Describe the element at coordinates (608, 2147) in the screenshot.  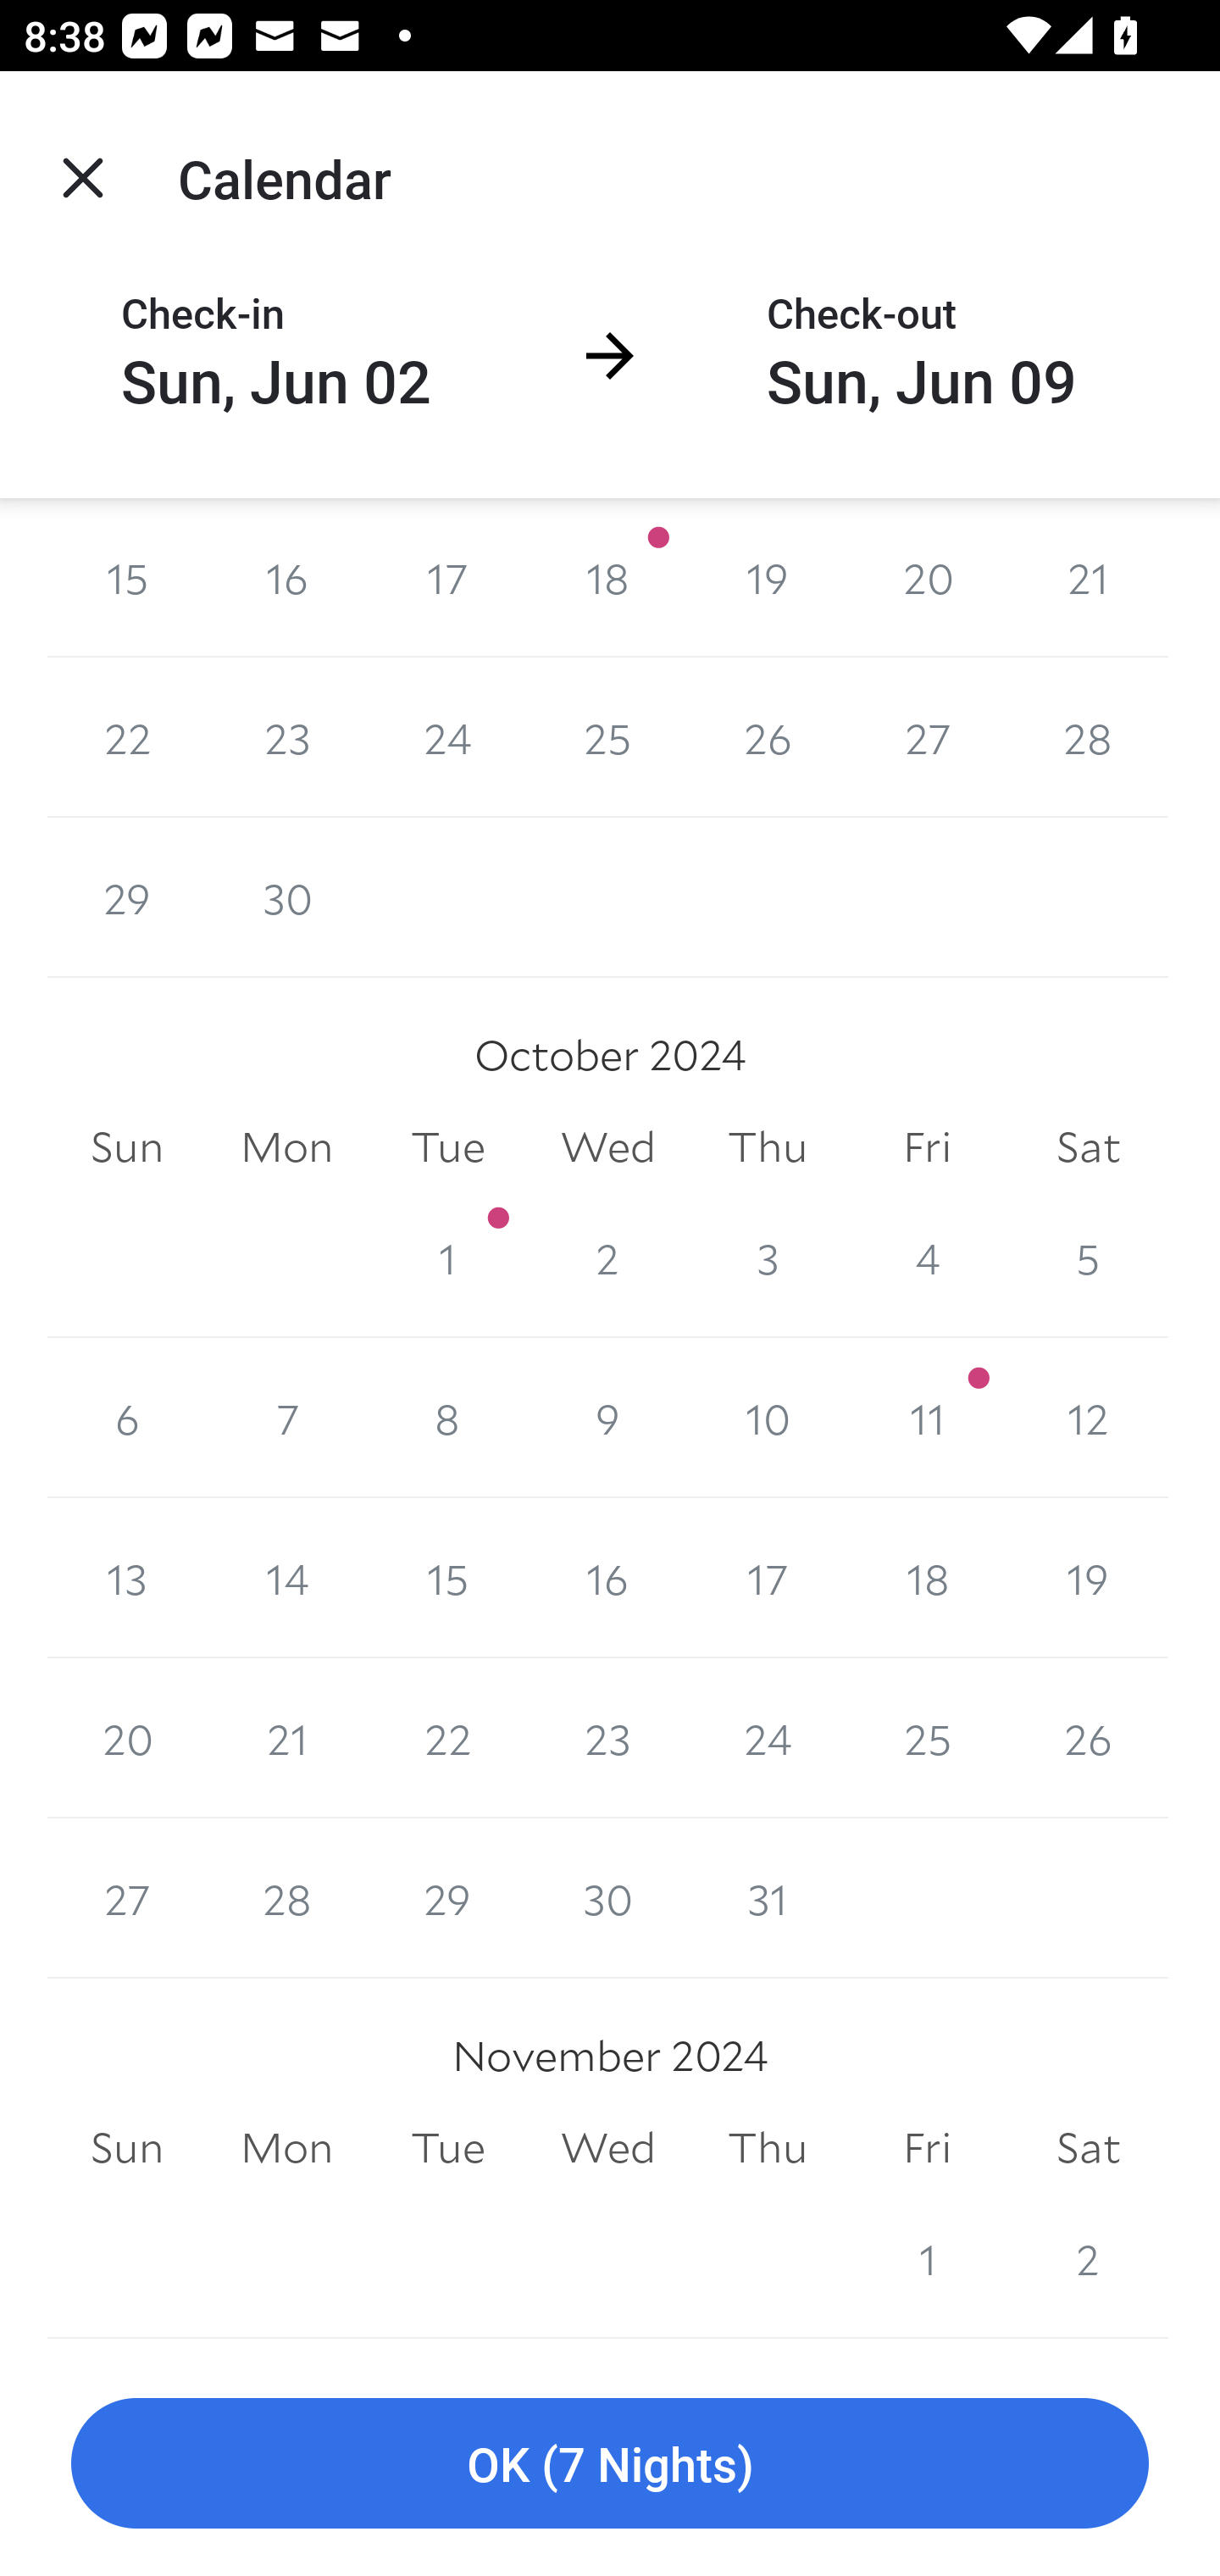
I see `Wed` at that location.